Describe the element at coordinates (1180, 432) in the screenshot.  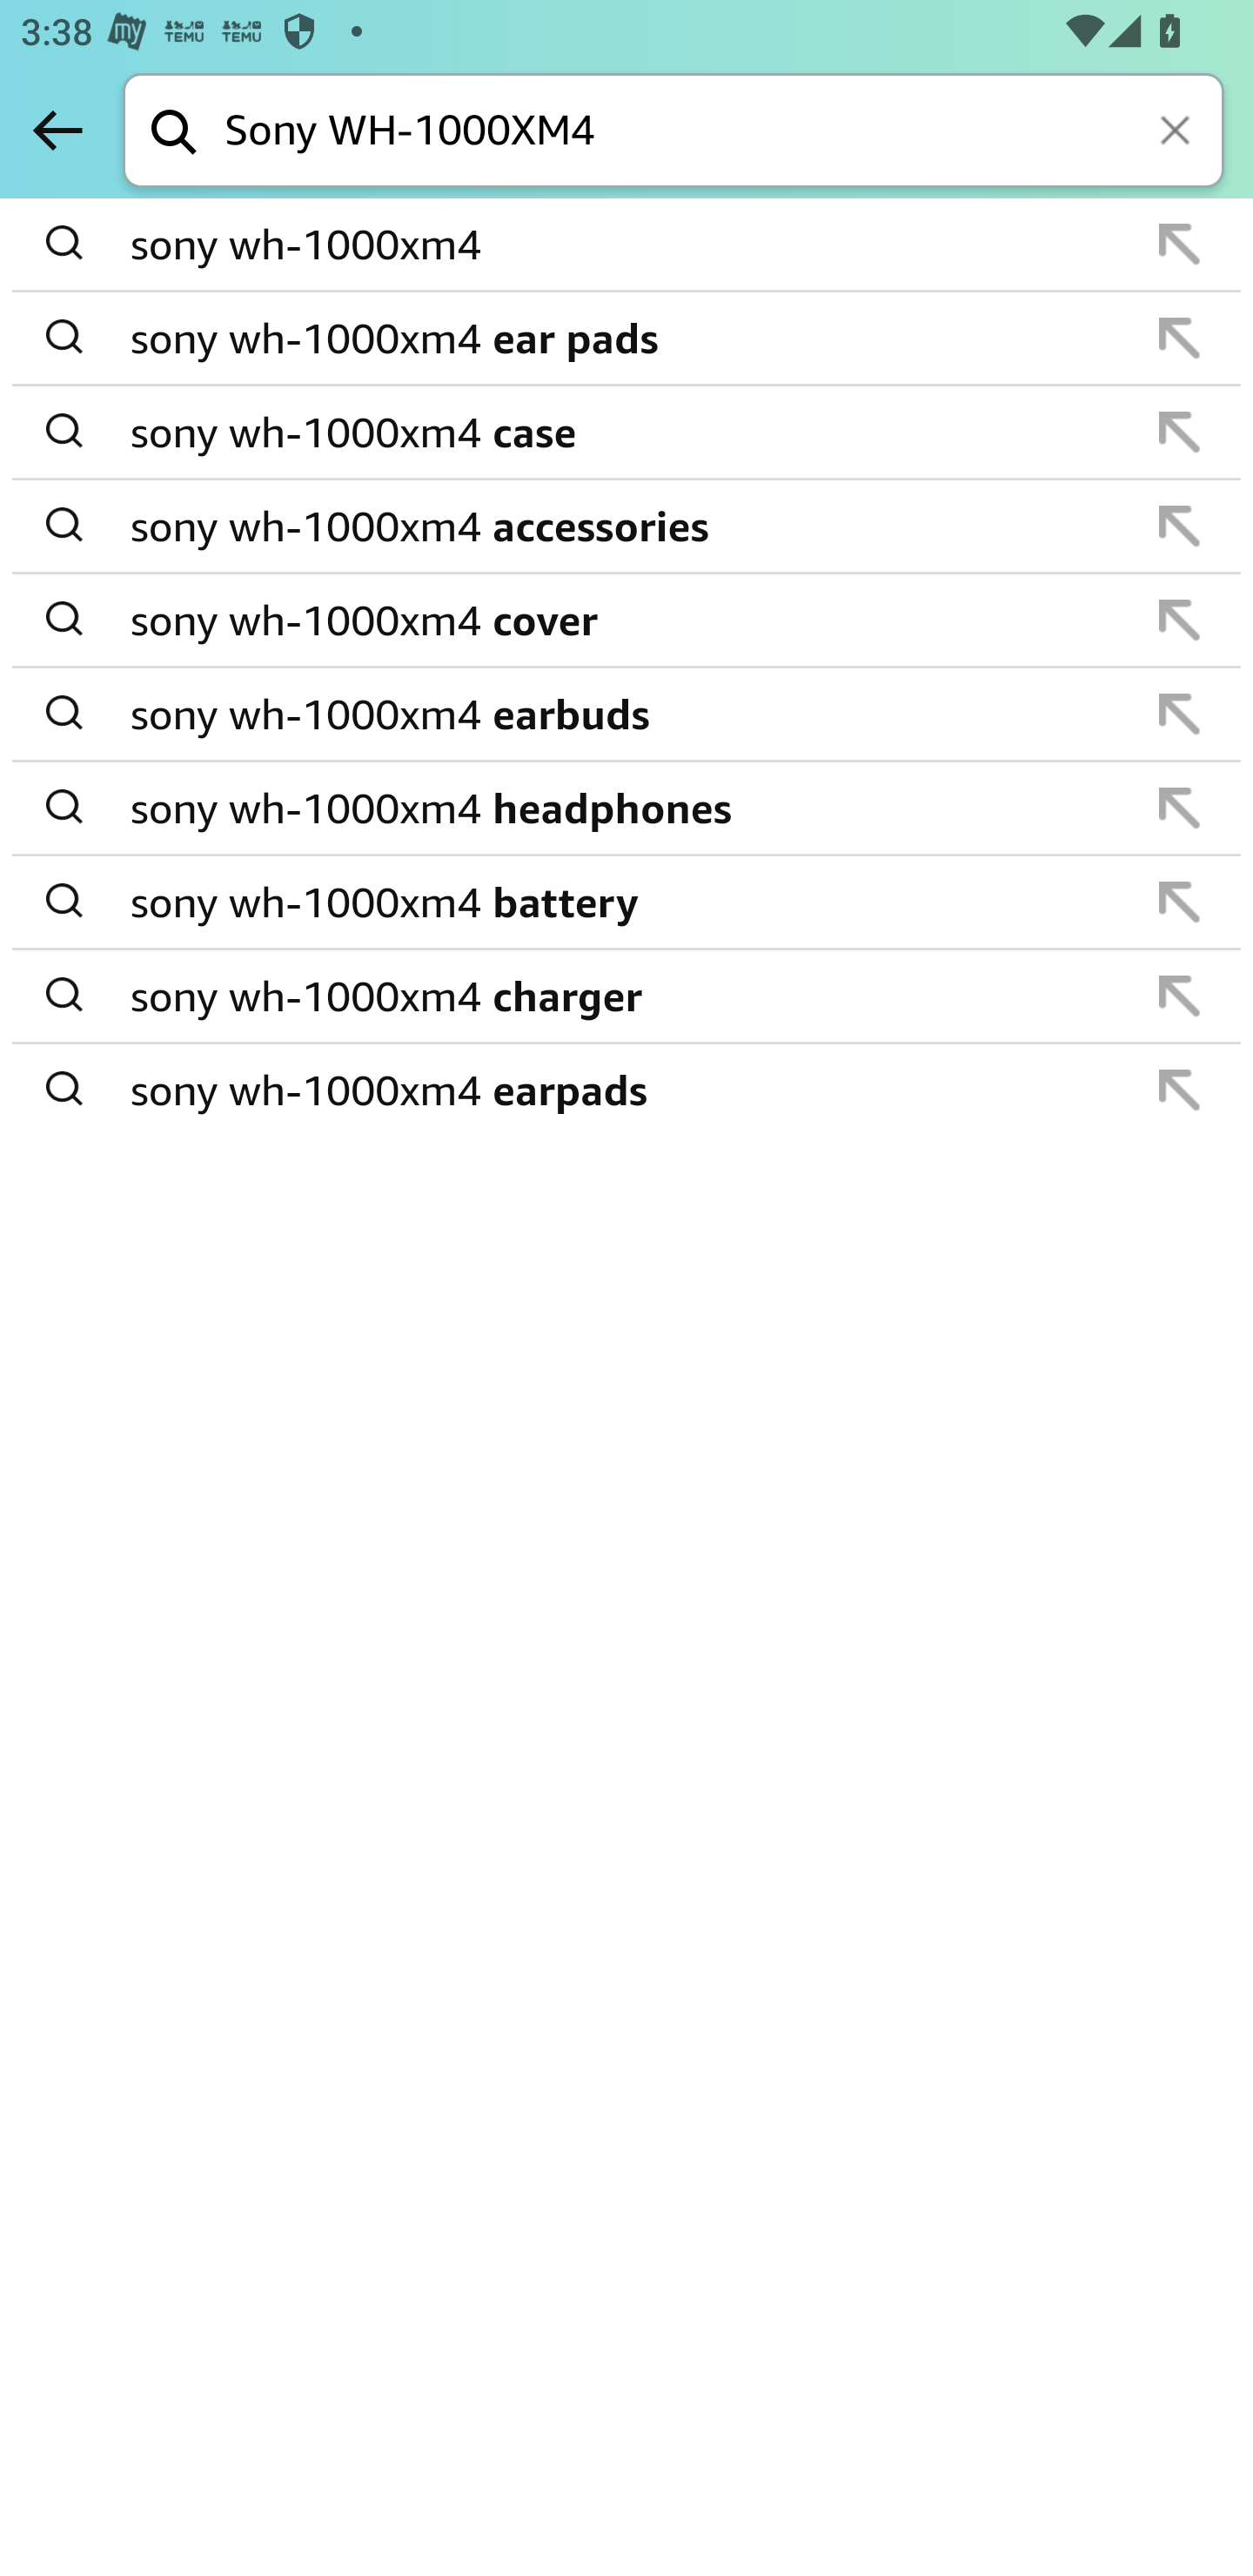
I see `append suggestion` at that location.